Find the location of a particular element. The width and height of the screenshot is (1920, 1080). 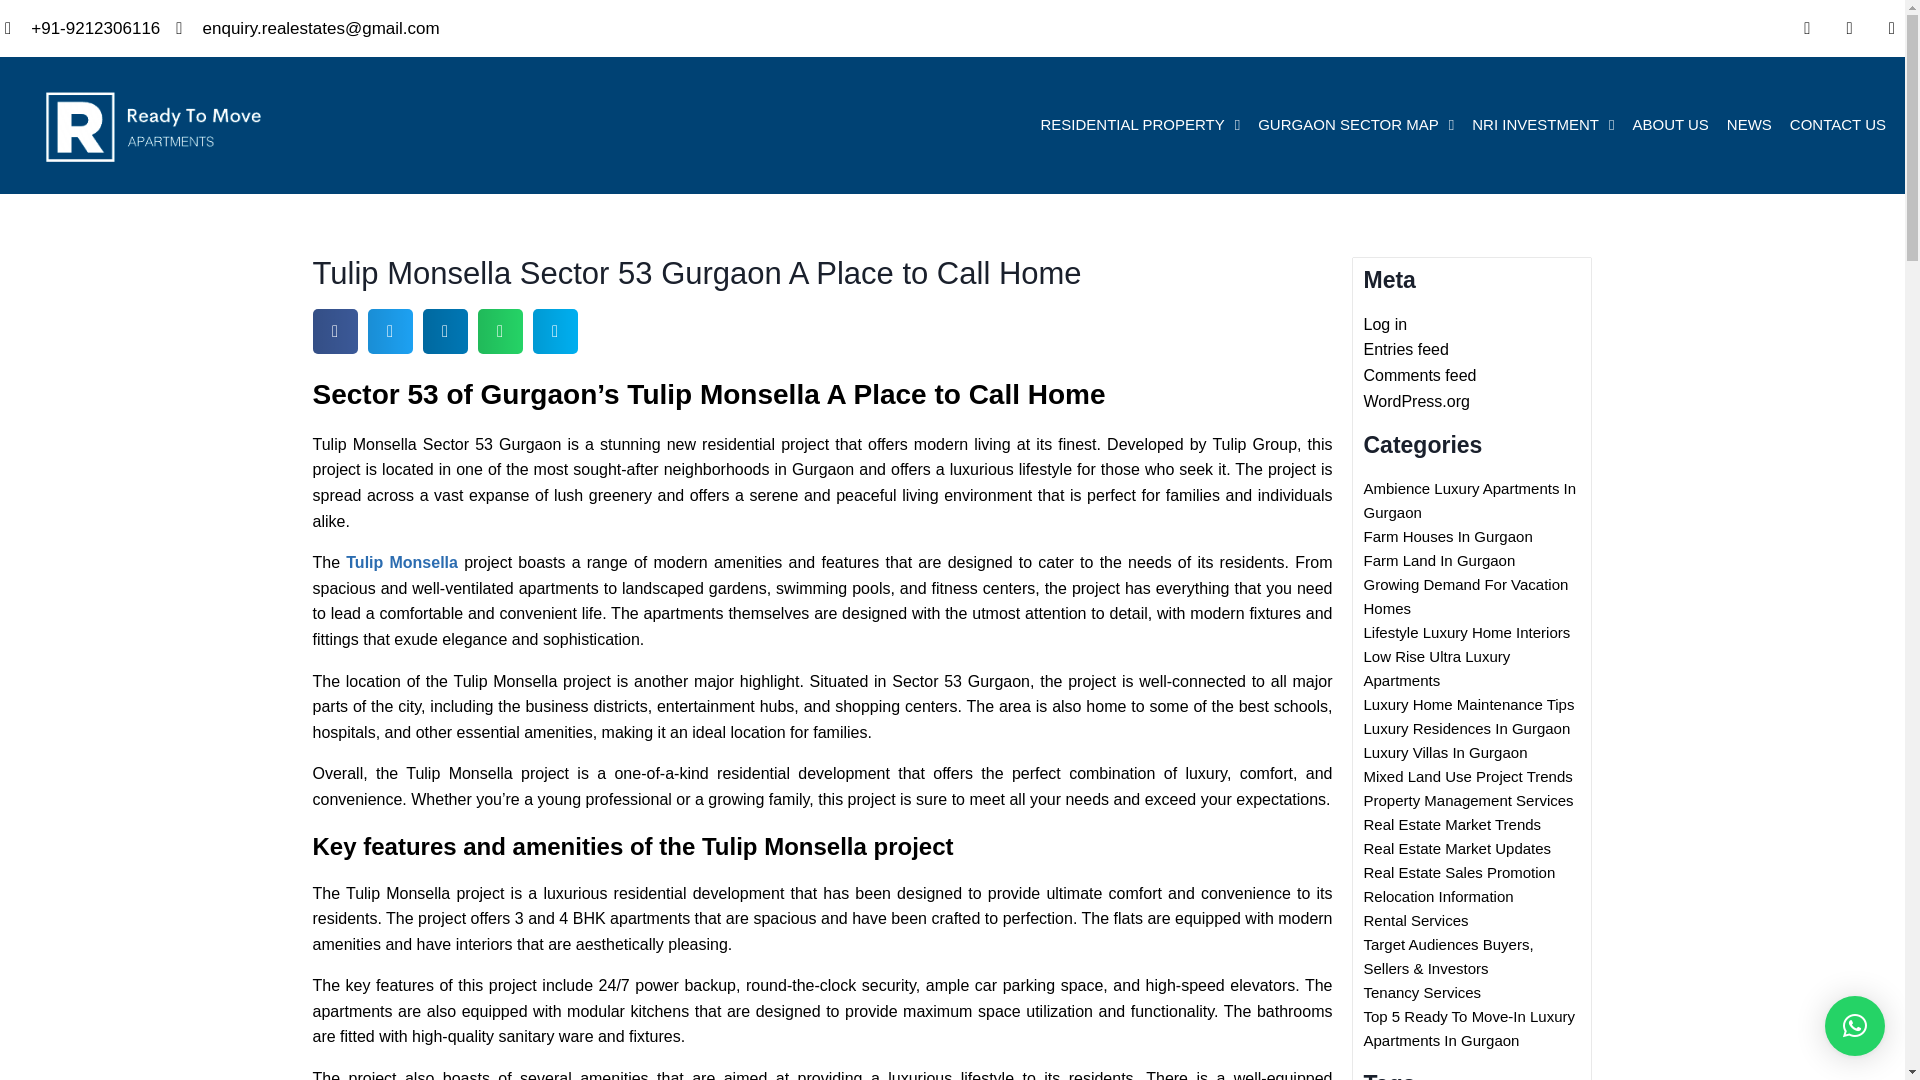

RESIDENTIAL PROPERTY is located at coordinates (1140, 124).